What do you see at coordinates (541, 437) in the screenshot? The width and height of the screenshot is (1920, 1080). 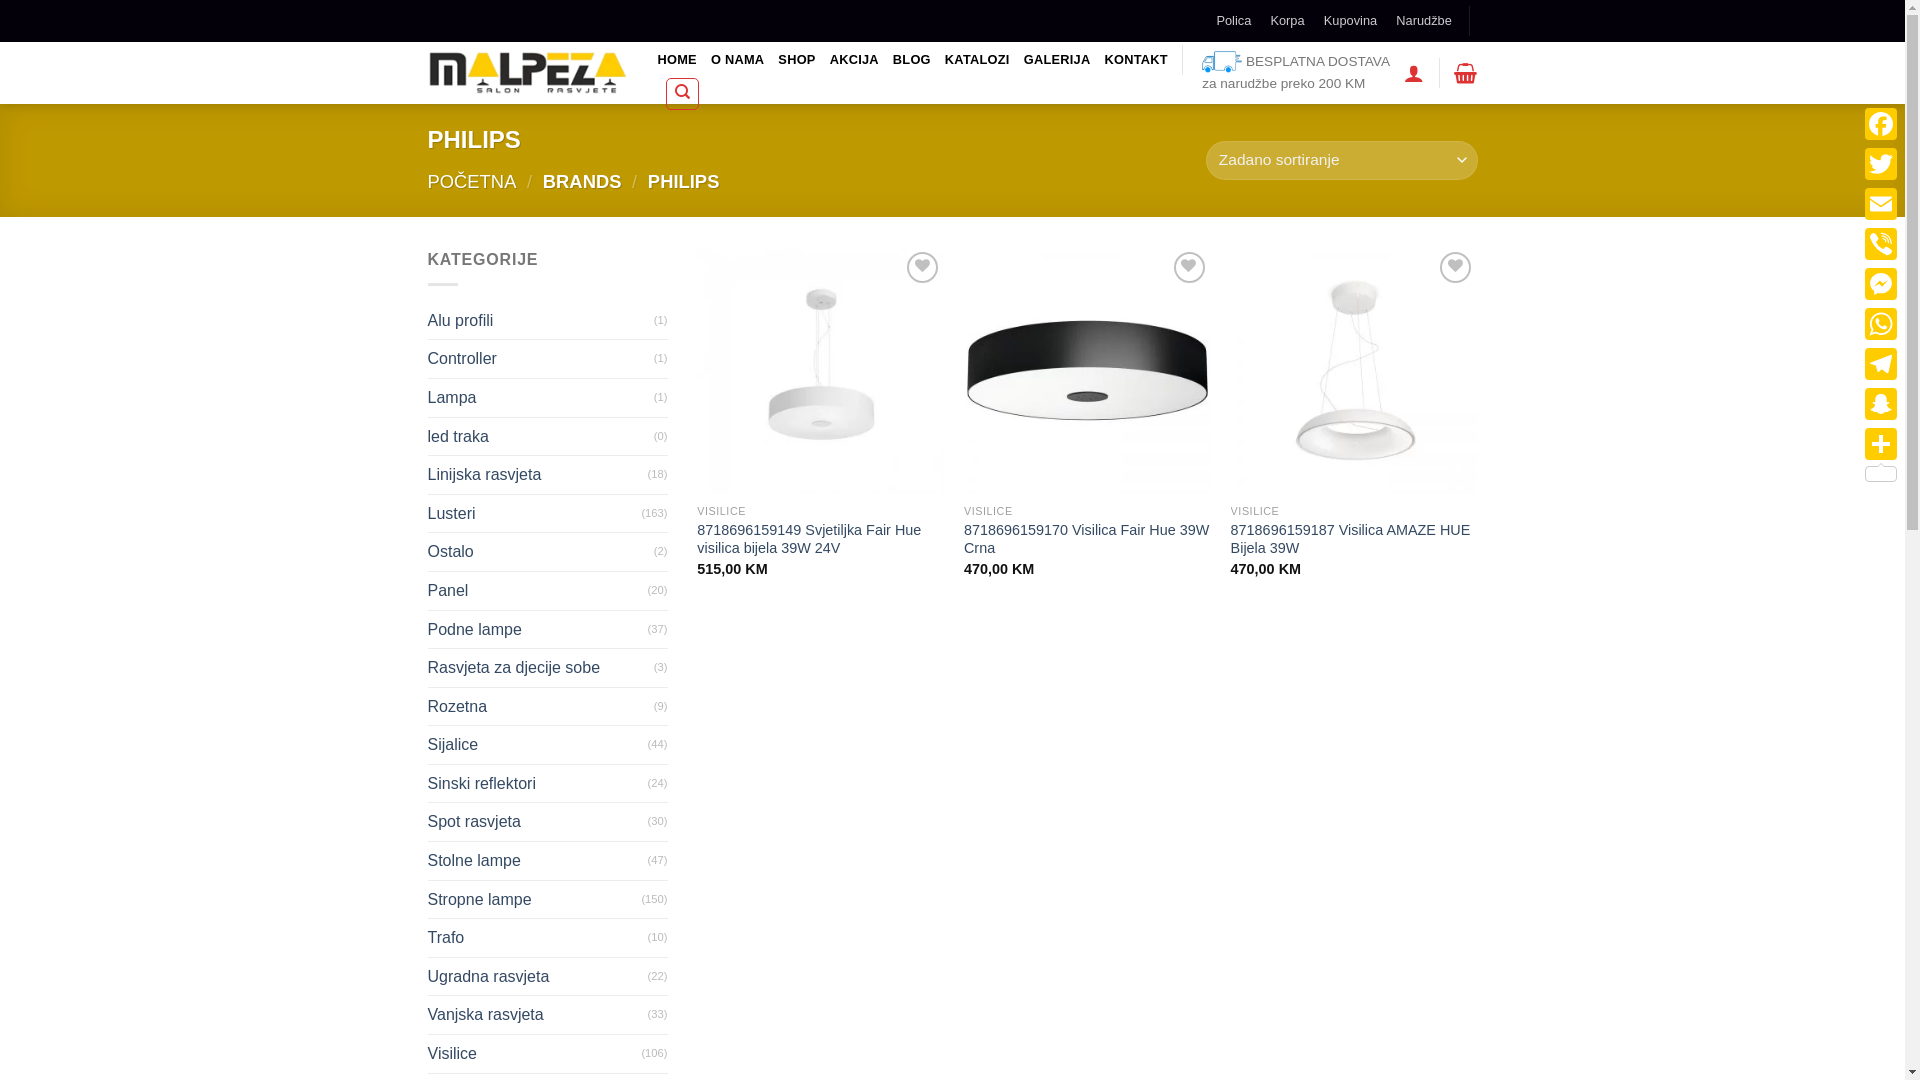 I see `led traka` at bounding box center [541, 437].